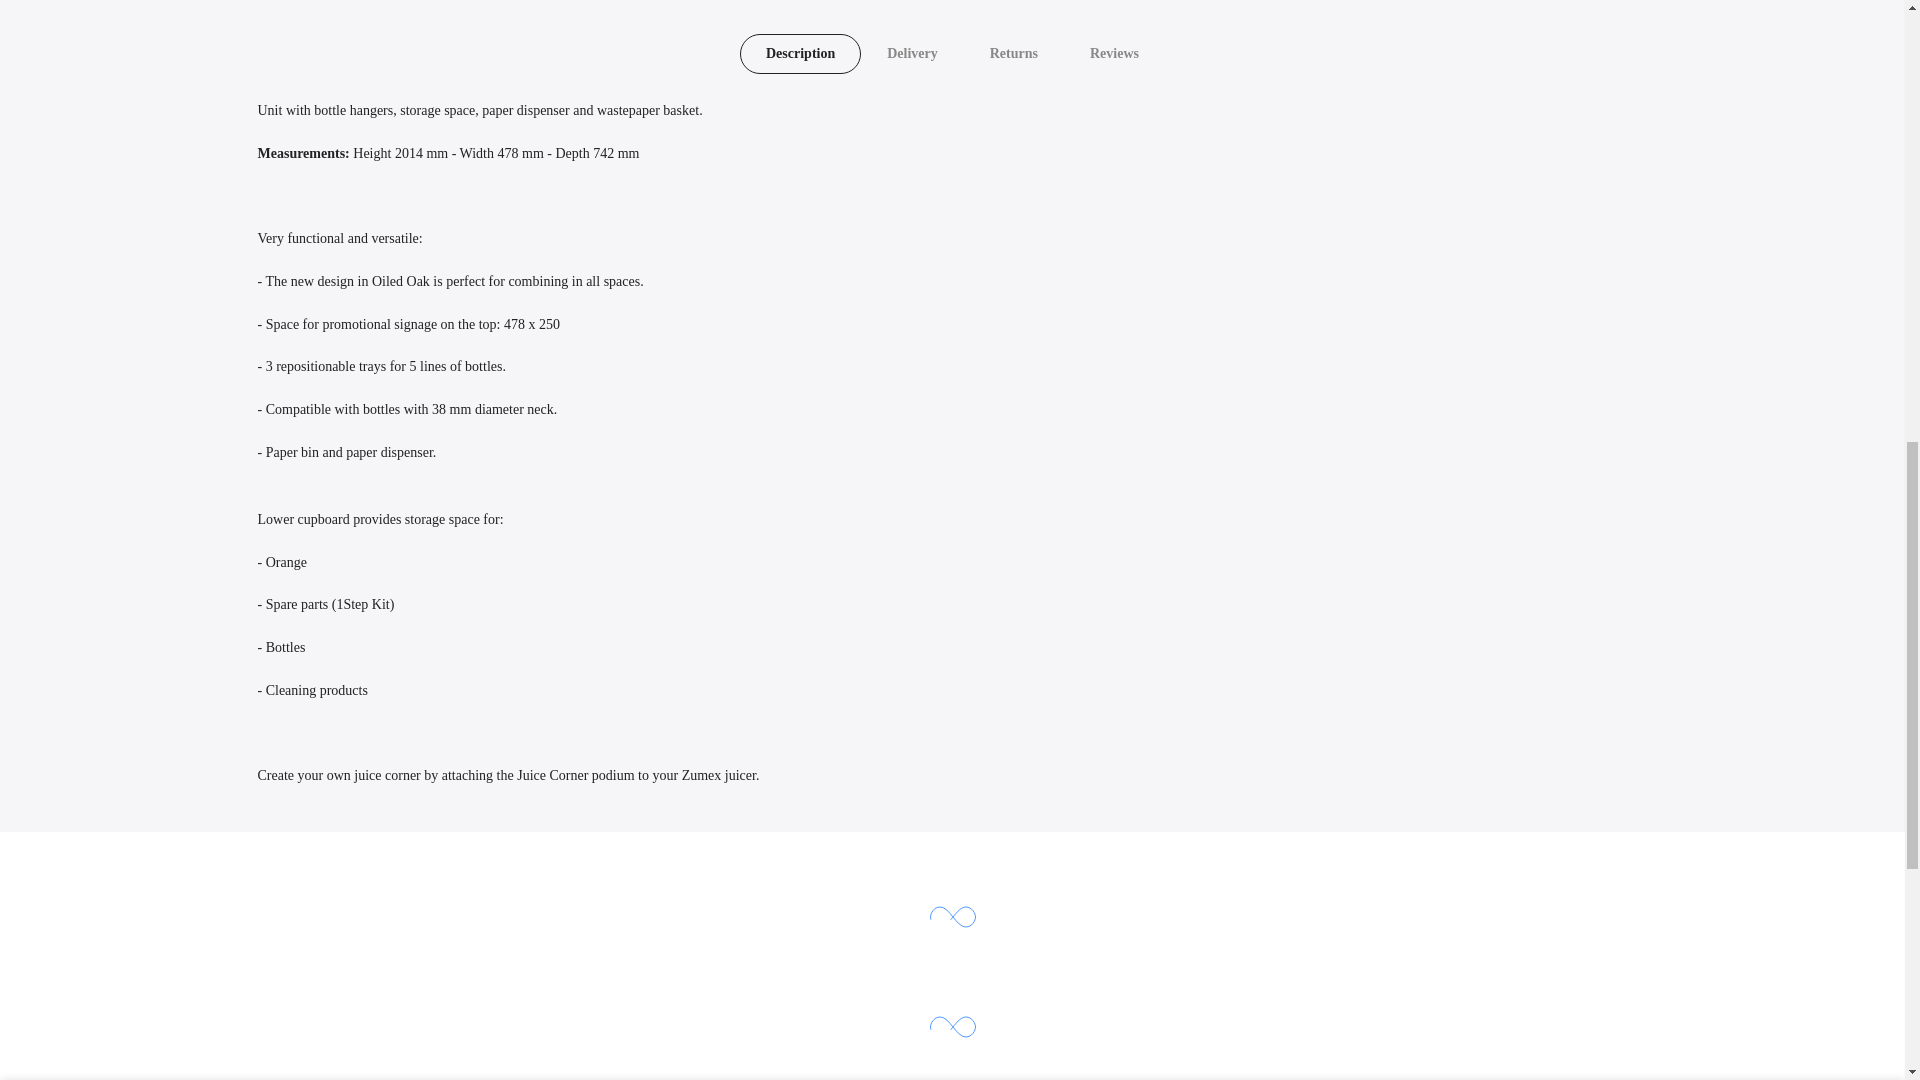 This screenshot has height=1080, width=1920. What do you see at coordinates (800, 54) in the screenshot?
I see `Description` at bounding box center [800, 54].